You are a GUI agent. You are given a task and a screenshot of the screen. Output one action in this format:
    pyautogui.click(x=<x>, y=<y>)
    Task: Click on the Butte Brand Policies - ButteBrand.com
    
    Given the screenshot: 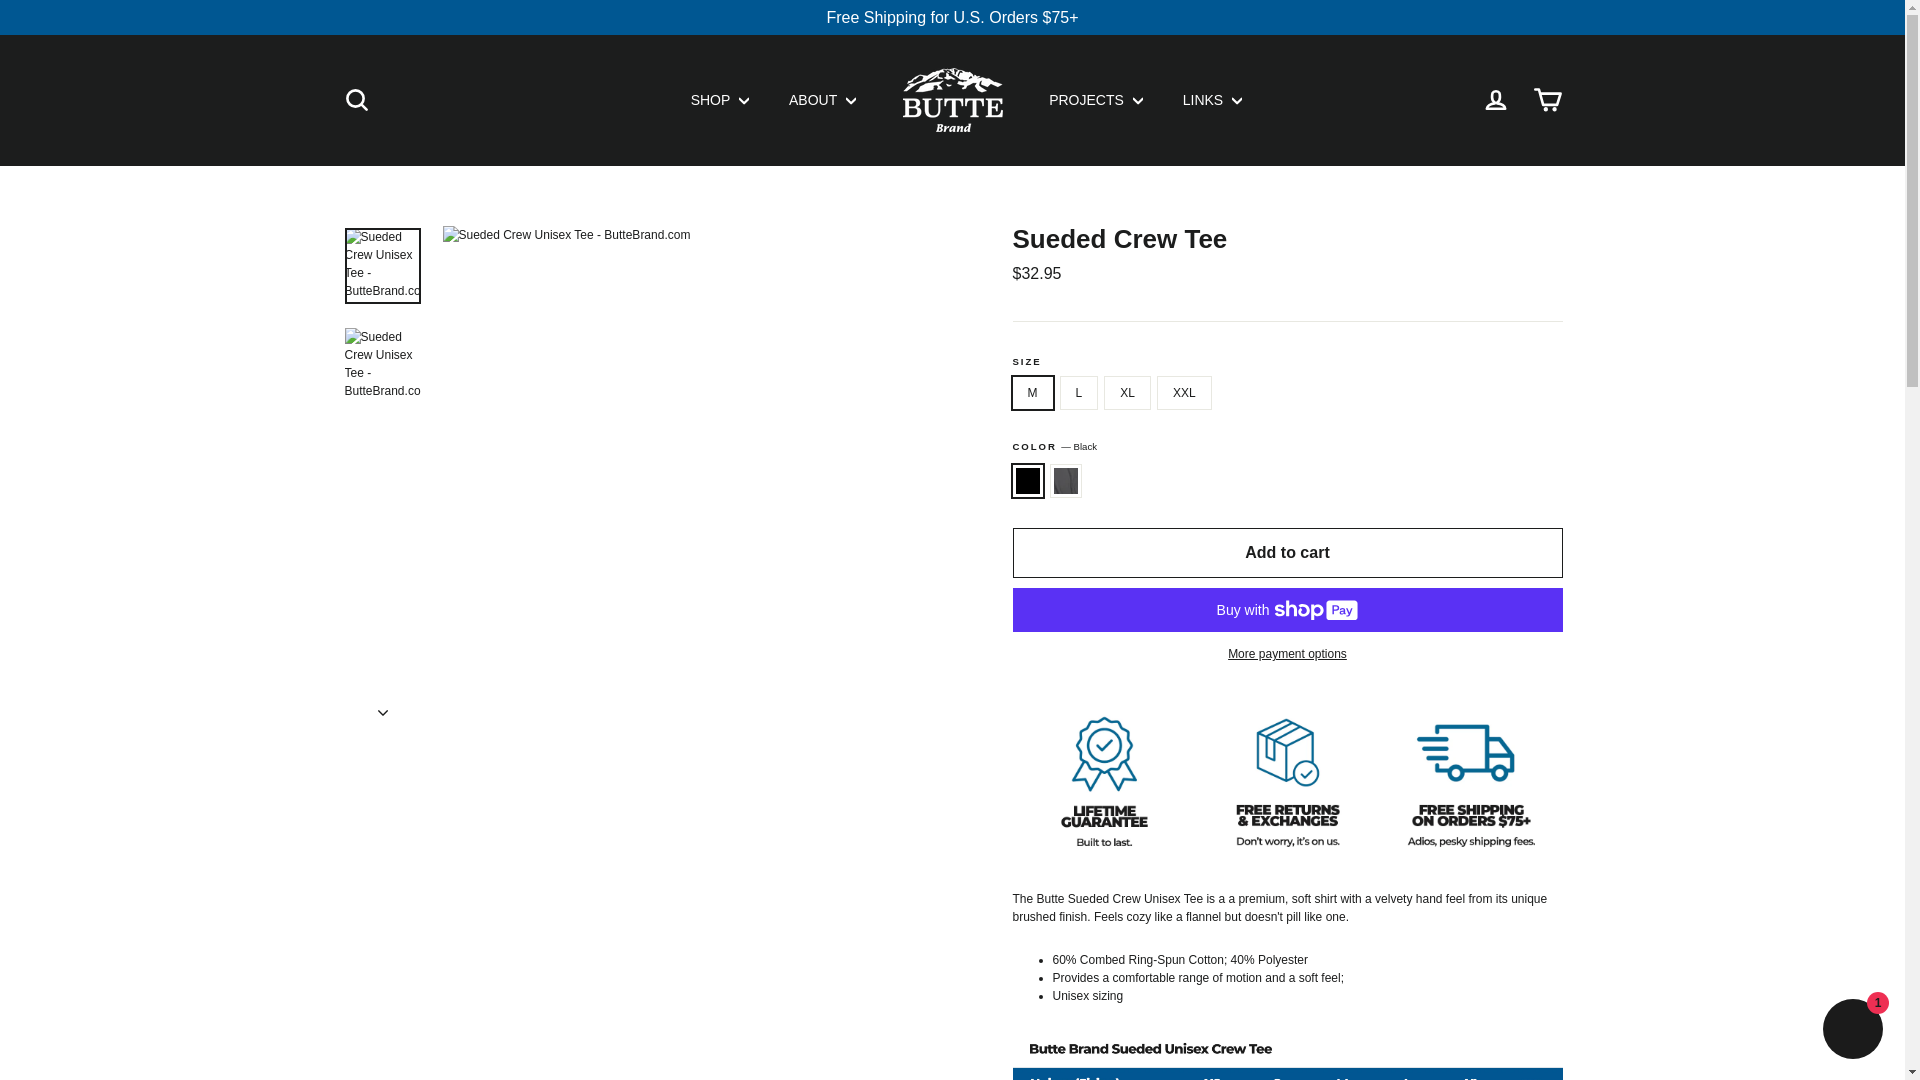 What is the action you would take?
    pyautogui.click(x=1286, y=855)
    